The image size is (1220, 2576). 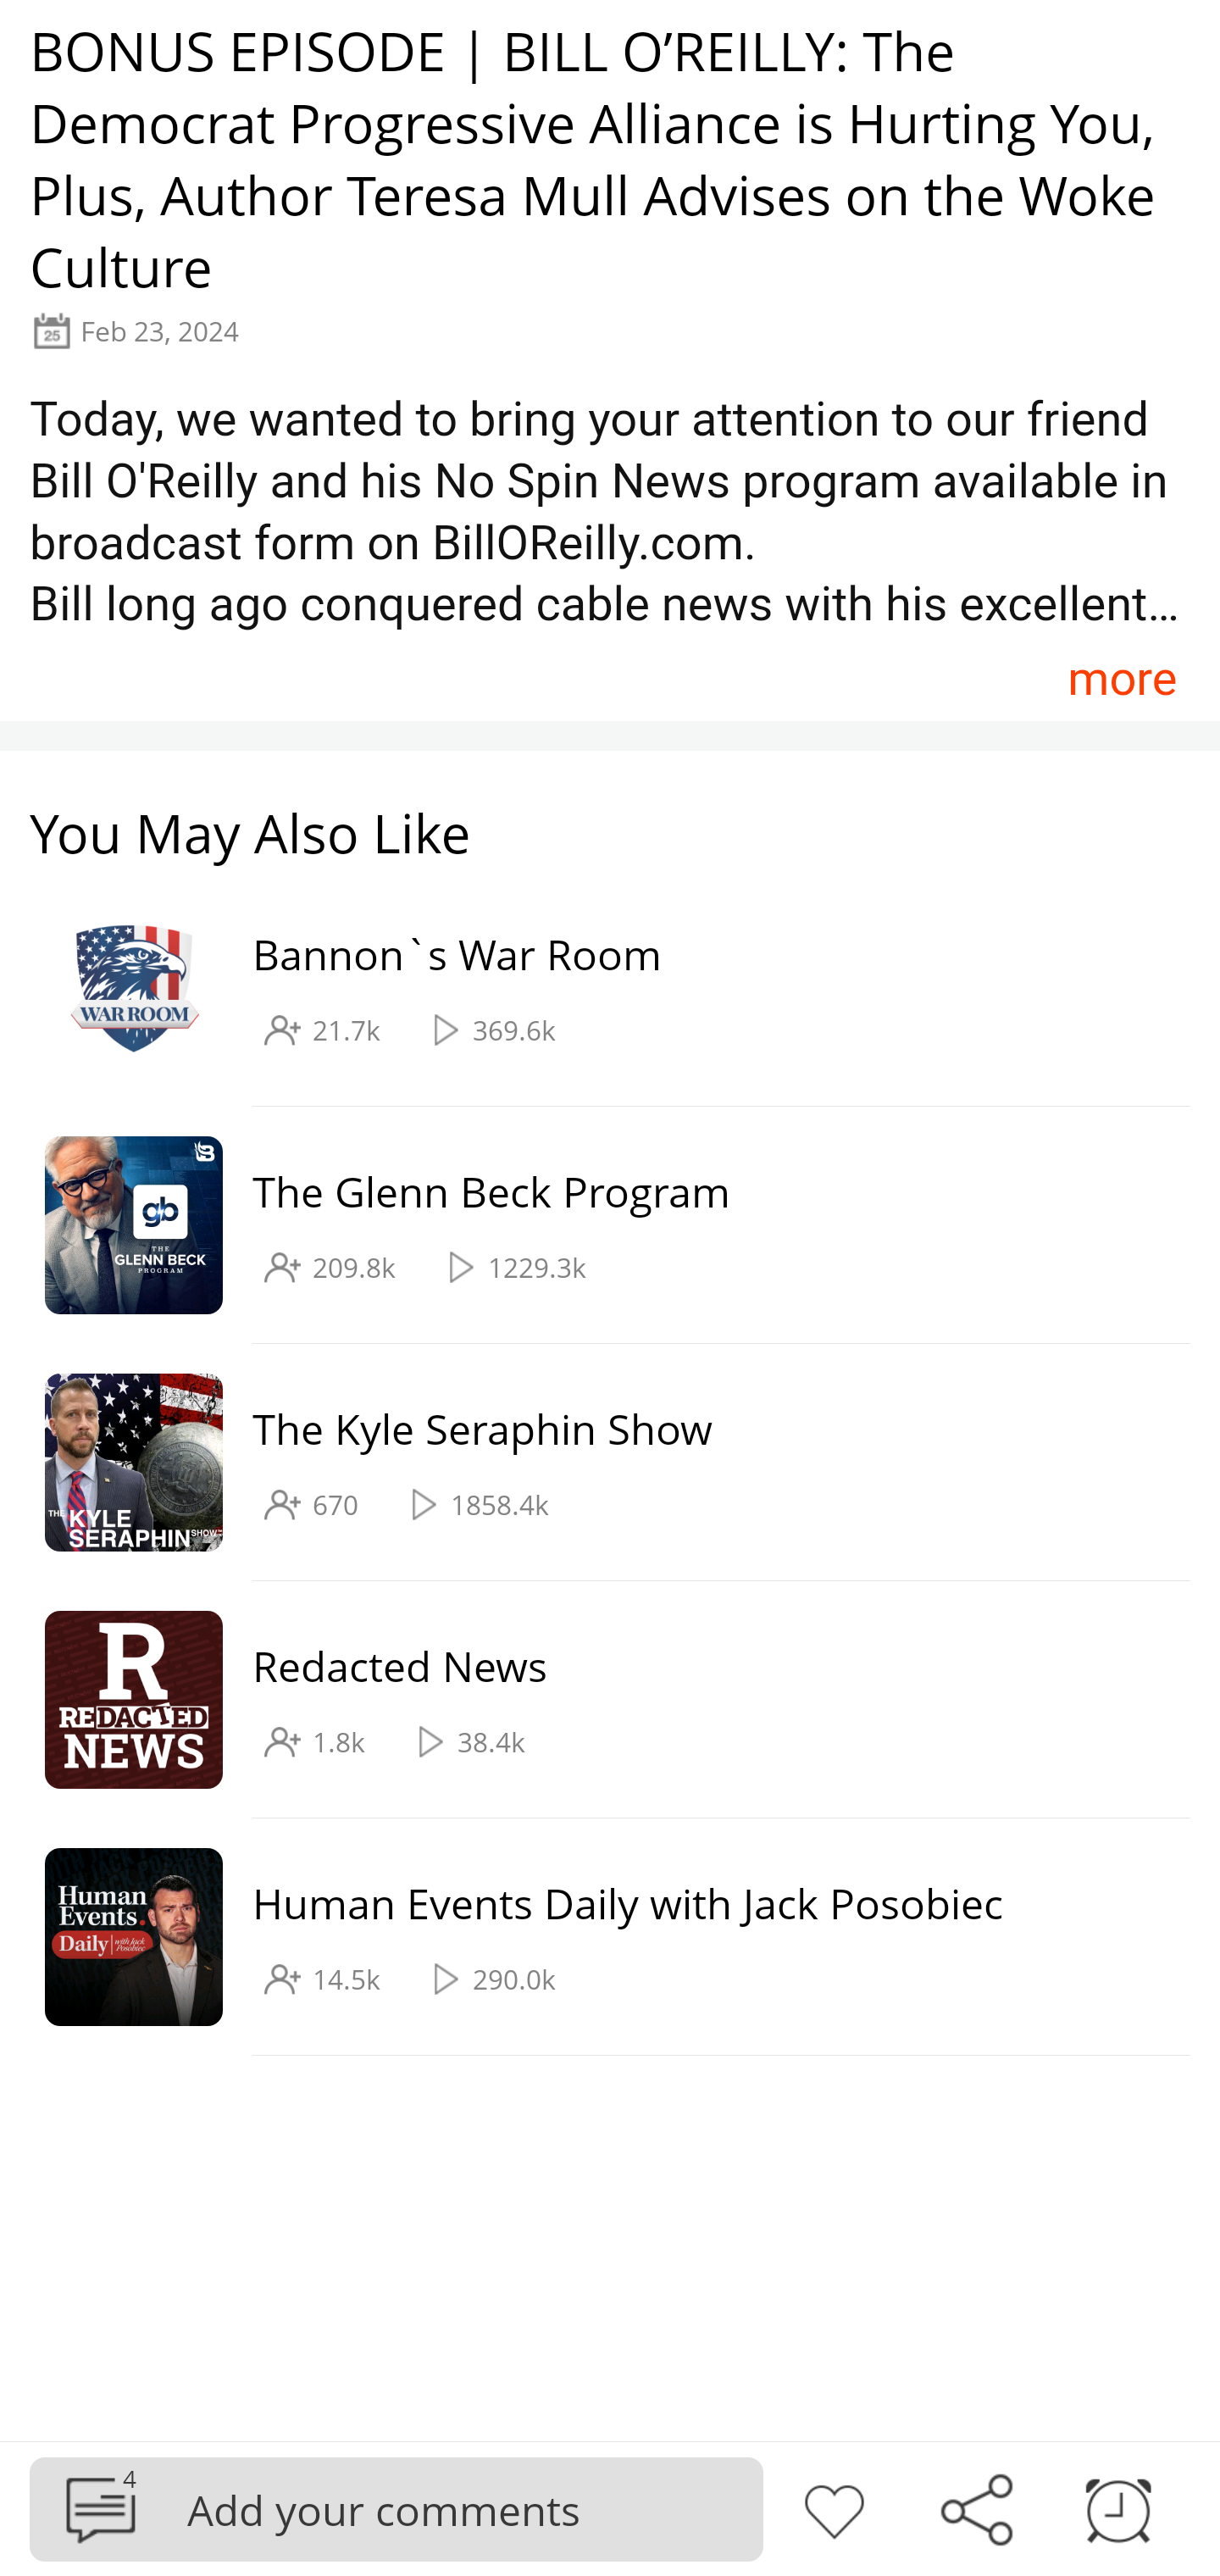 I want to click on Podbean 4 Add your comments, so click(x=396, y=2508).